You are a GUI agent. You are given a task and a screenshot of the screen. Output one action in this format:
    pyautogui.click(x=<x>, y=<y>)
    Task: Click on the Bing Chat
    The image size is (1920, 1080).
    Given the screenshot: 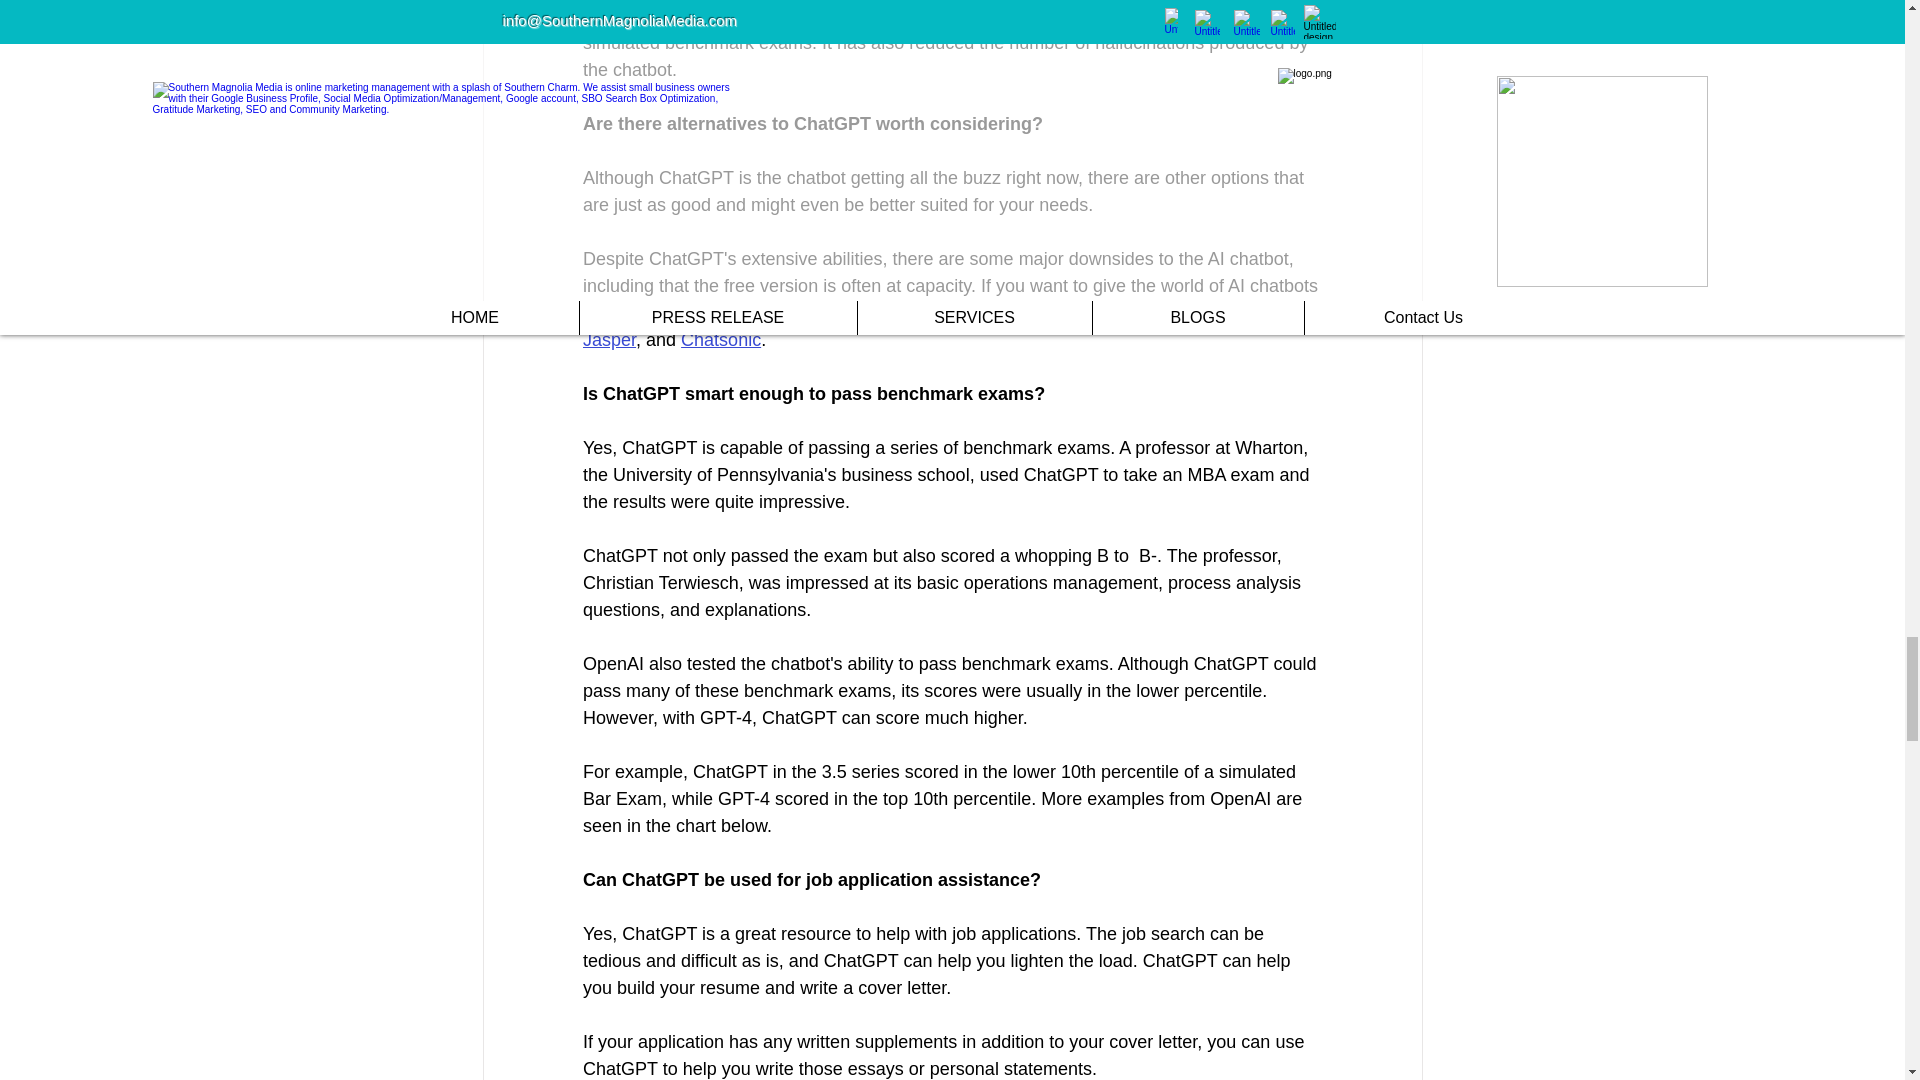 What is the action you would take?
    pyautogui.click(x=1190, y=312)
    